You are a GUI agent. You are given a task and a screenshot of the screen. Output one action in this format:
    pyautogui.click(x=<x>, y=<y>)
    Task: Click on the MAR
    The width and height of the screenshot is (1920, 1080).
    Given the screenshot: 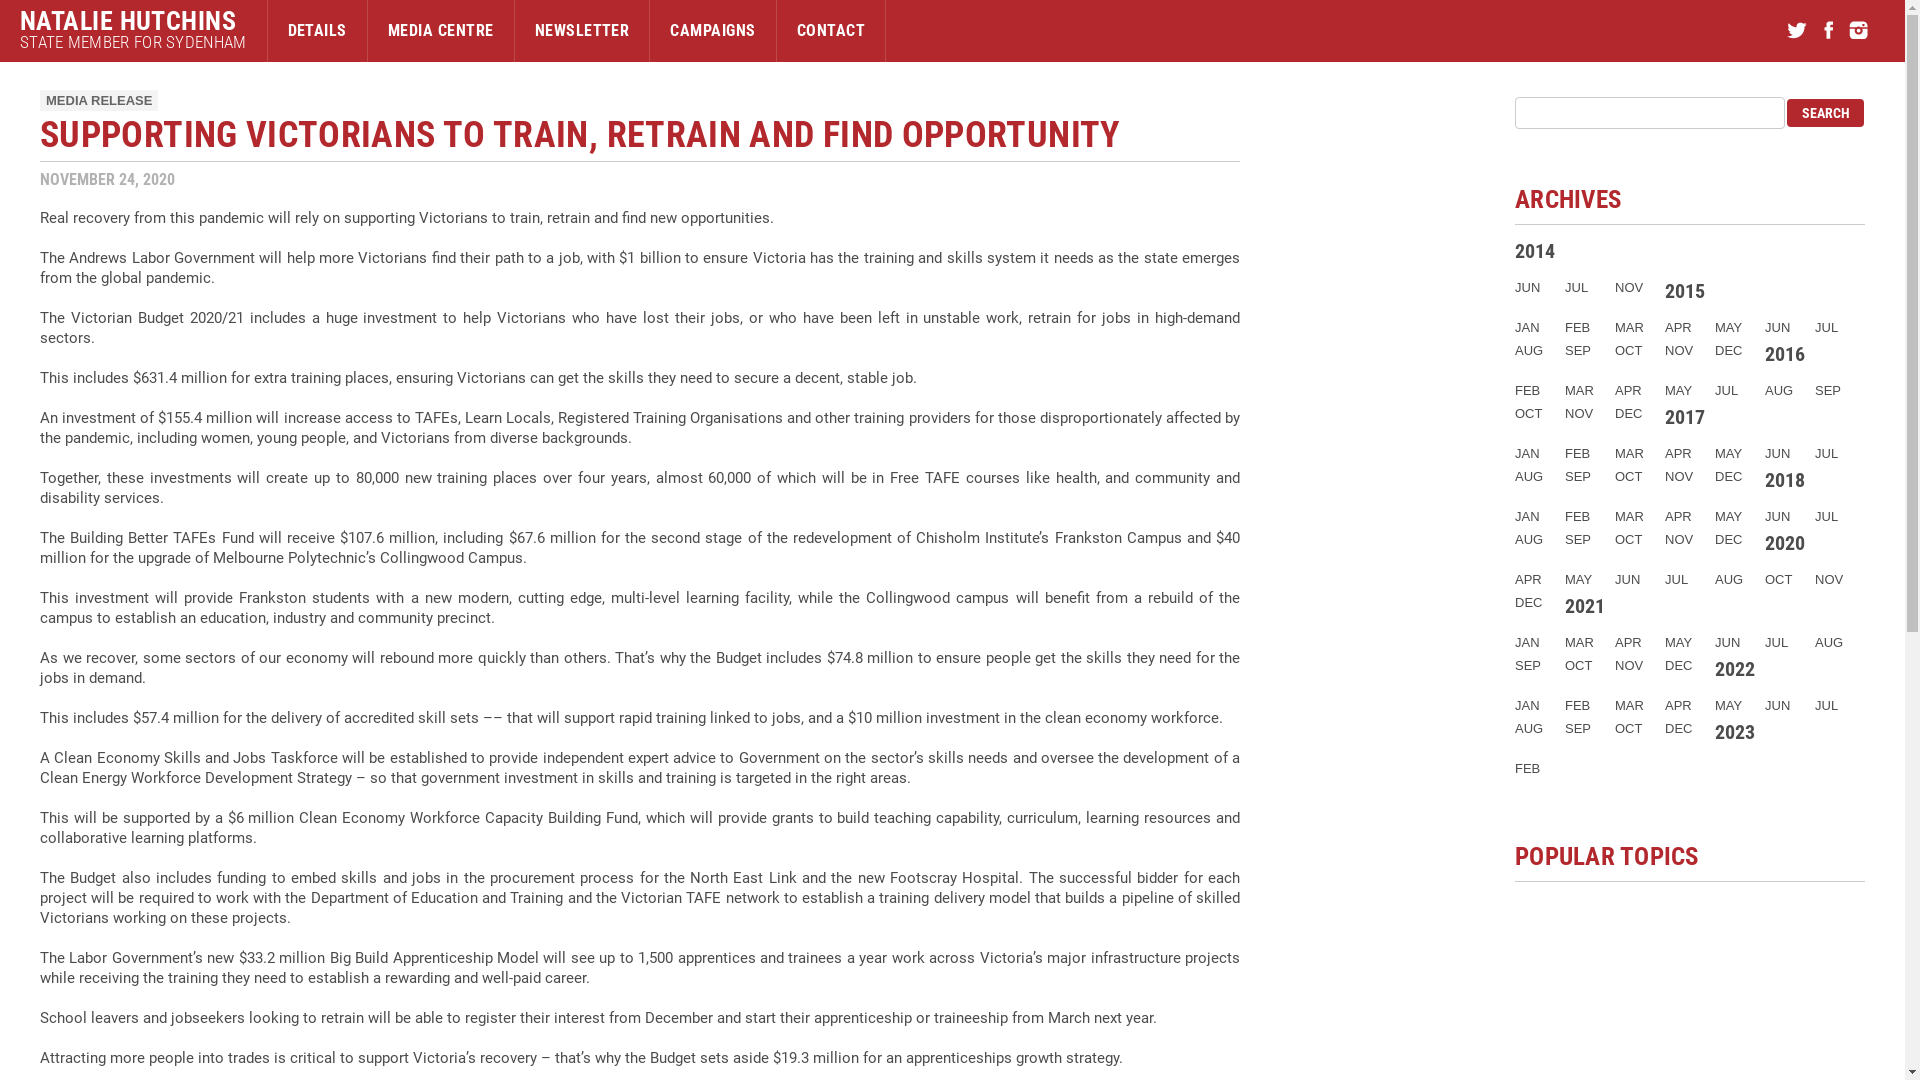 What is the action you would take?
    pyautogui.click(x=1630, y=516)
    